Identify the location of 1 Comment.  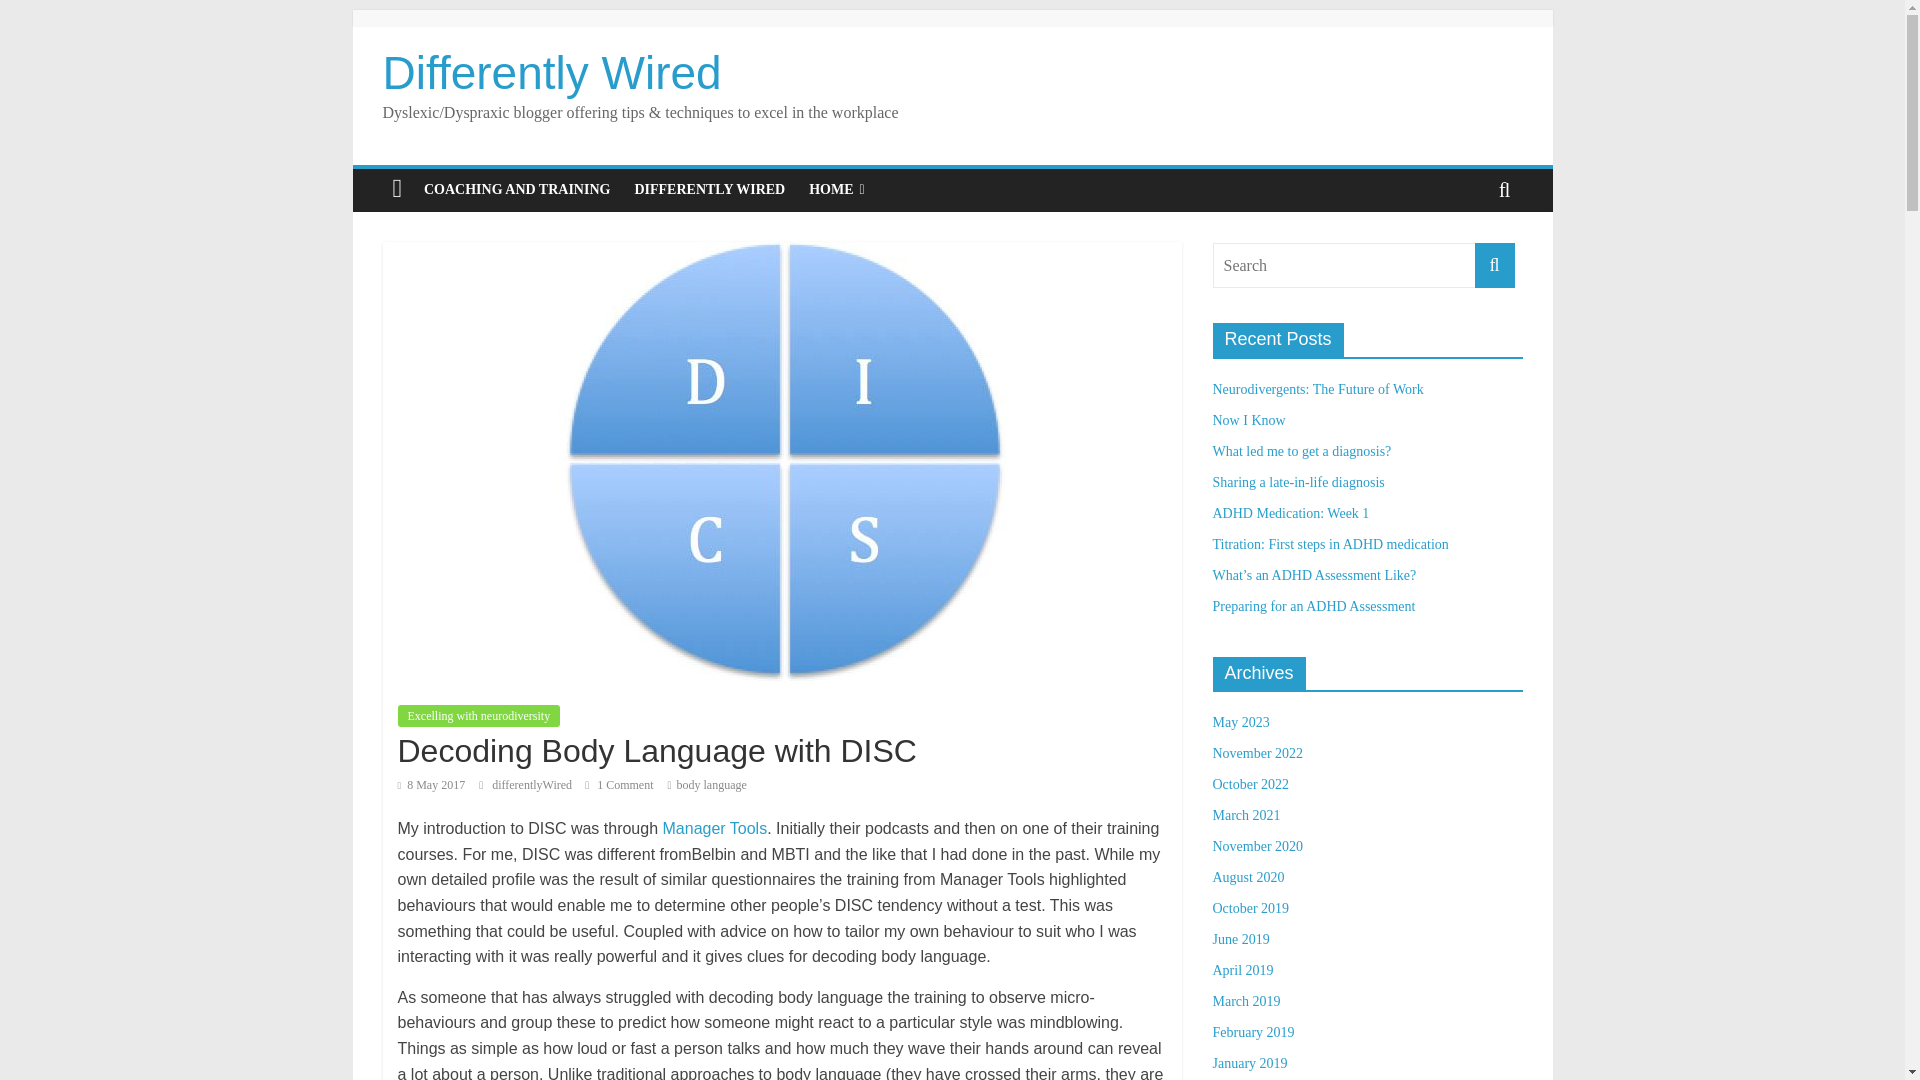
(618, 784).